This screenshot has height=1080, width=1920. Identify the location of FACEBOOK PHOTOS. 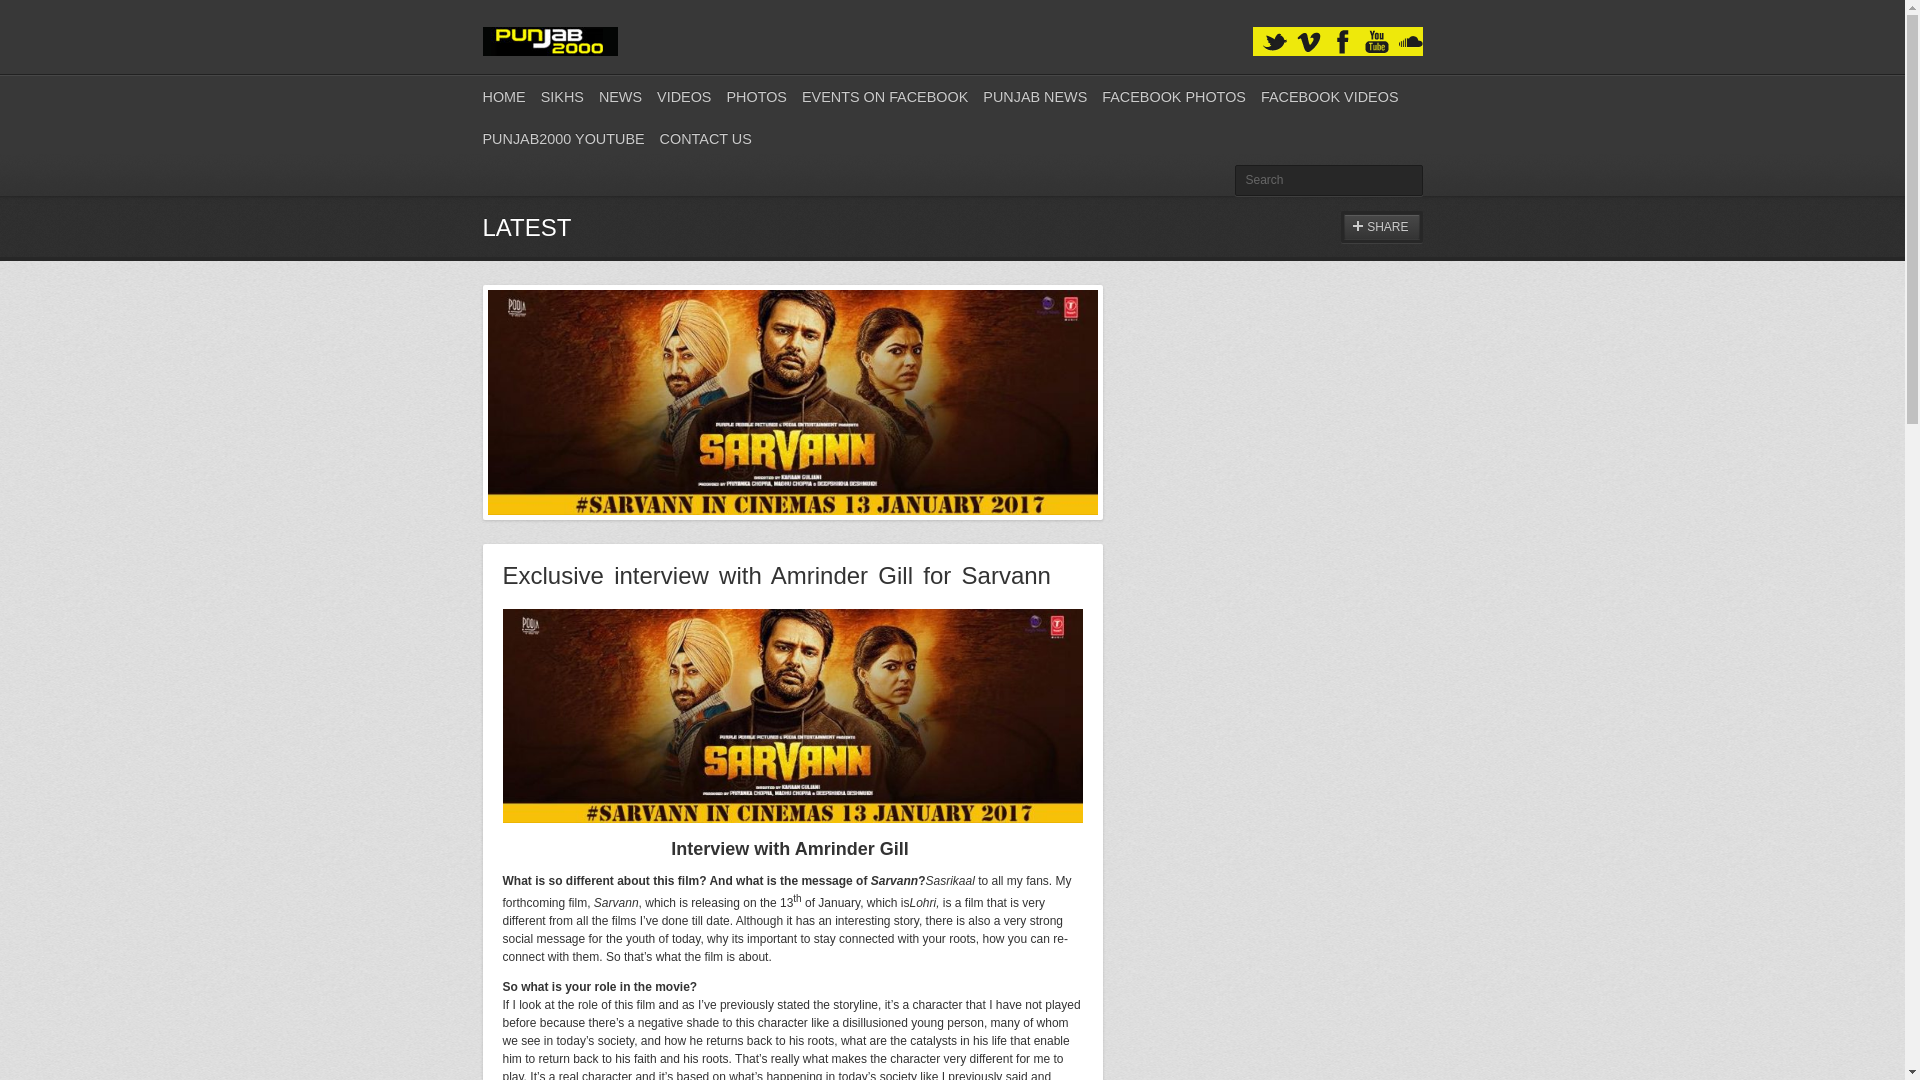
(1174, 96).